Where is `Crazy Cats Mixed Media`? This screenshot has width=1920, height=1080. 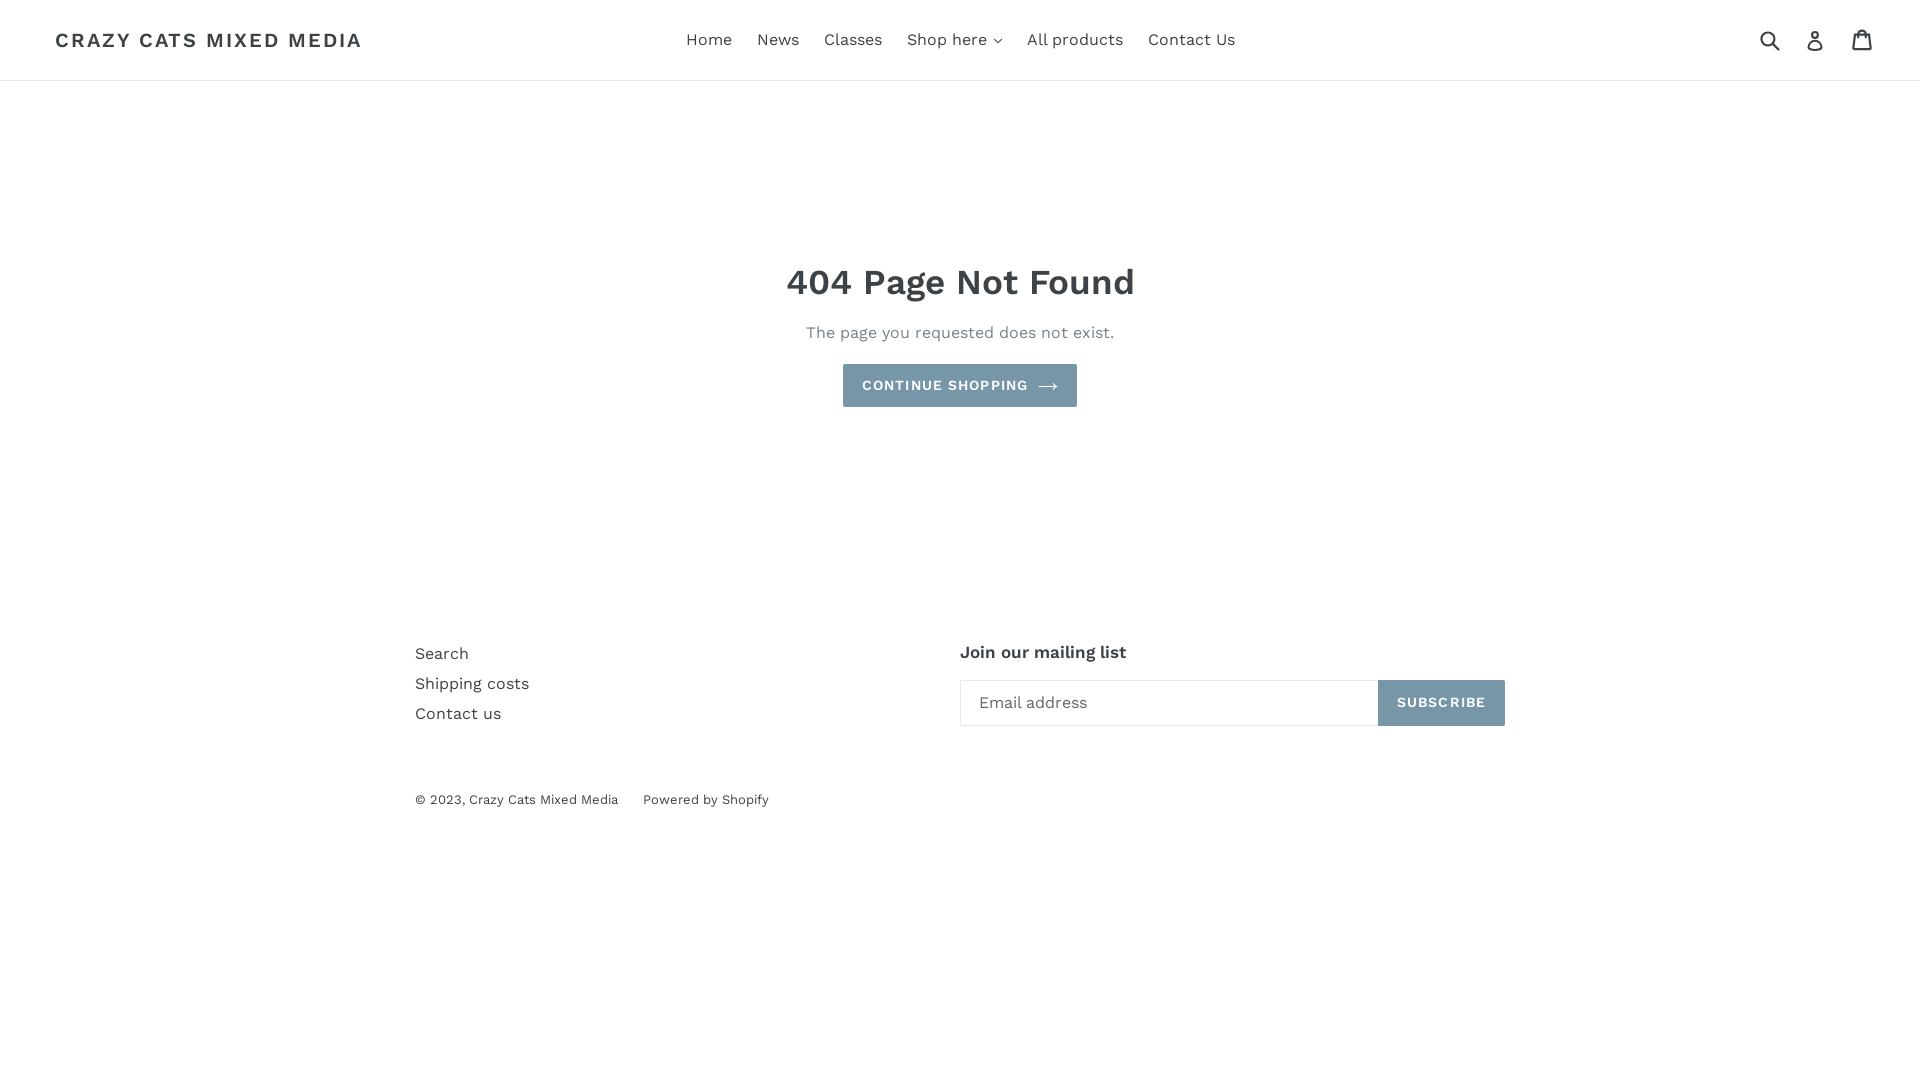 Crazy Cats Mixed Media is located at coordinates (544, 800).